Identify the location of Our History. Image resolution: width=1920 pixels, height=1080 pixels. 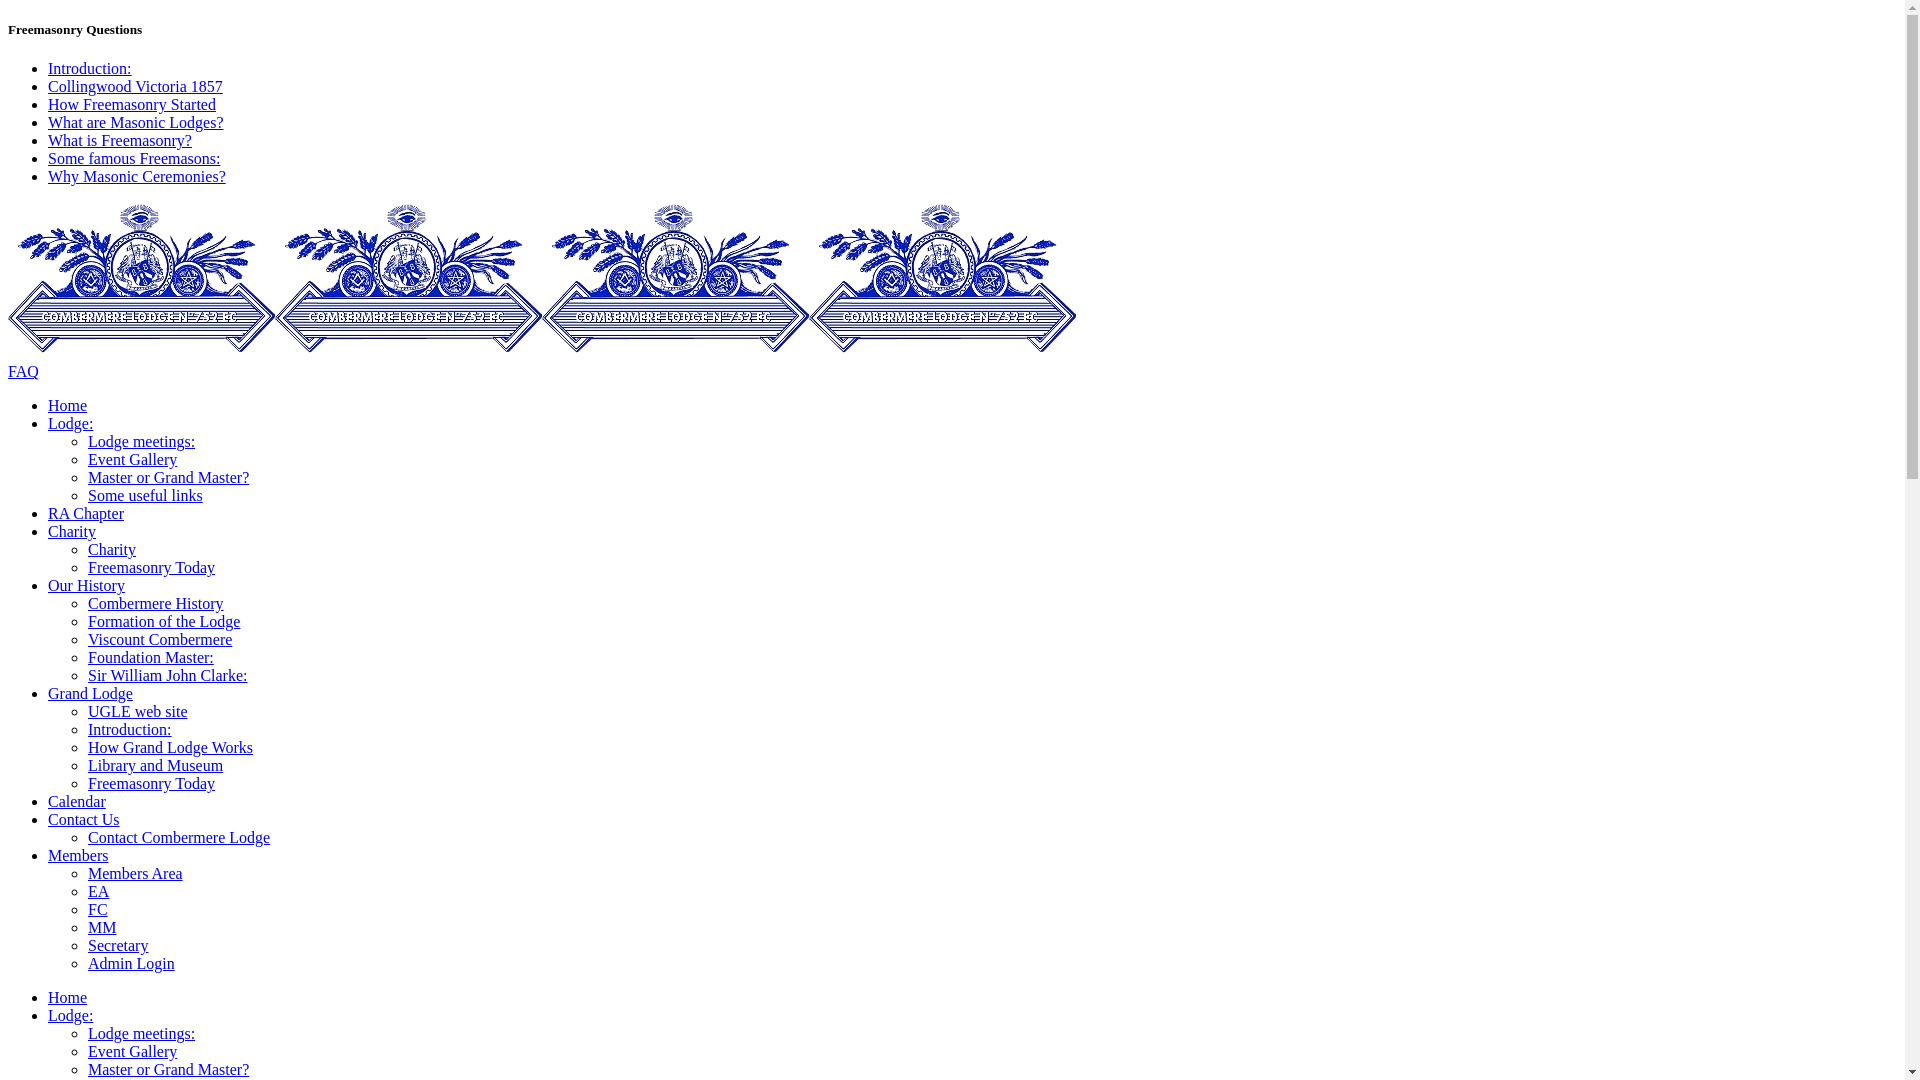
(86, 586).